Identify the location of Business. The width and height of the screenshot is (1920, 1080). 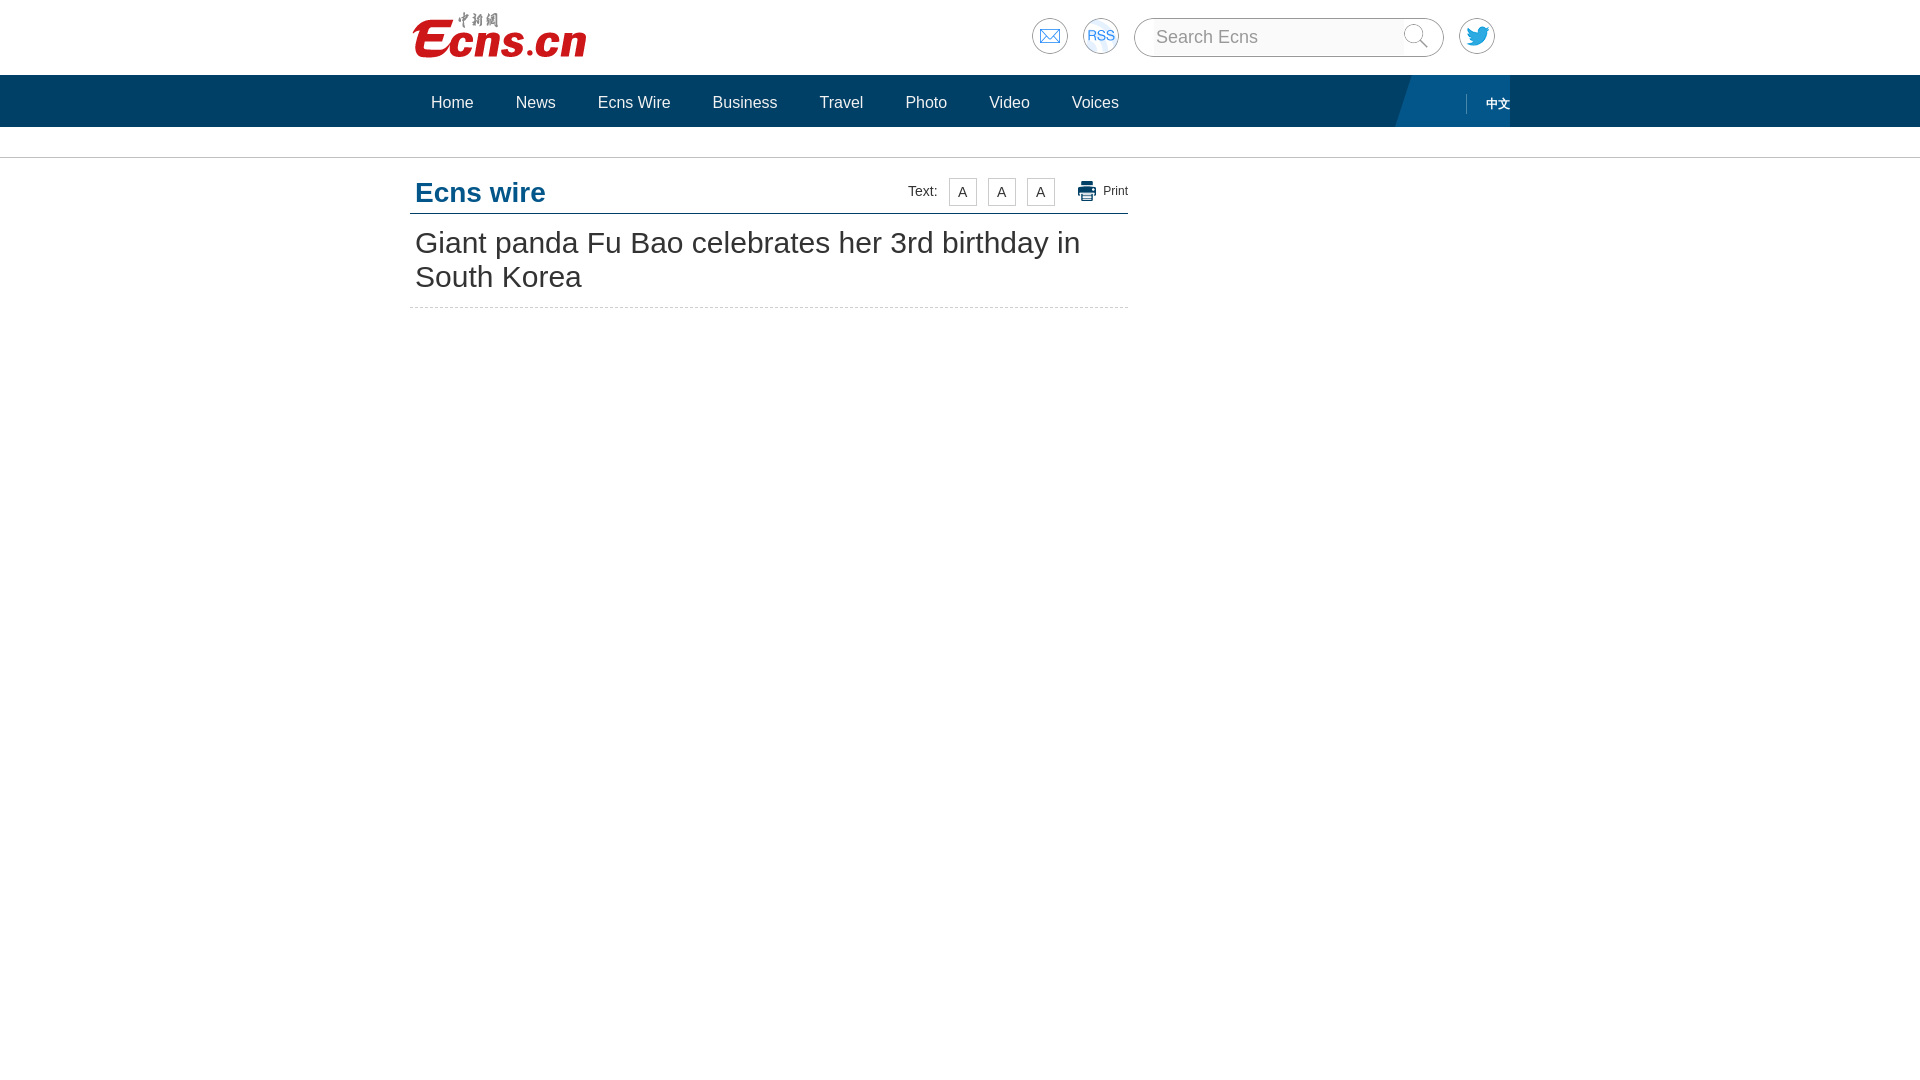
(746, 102).